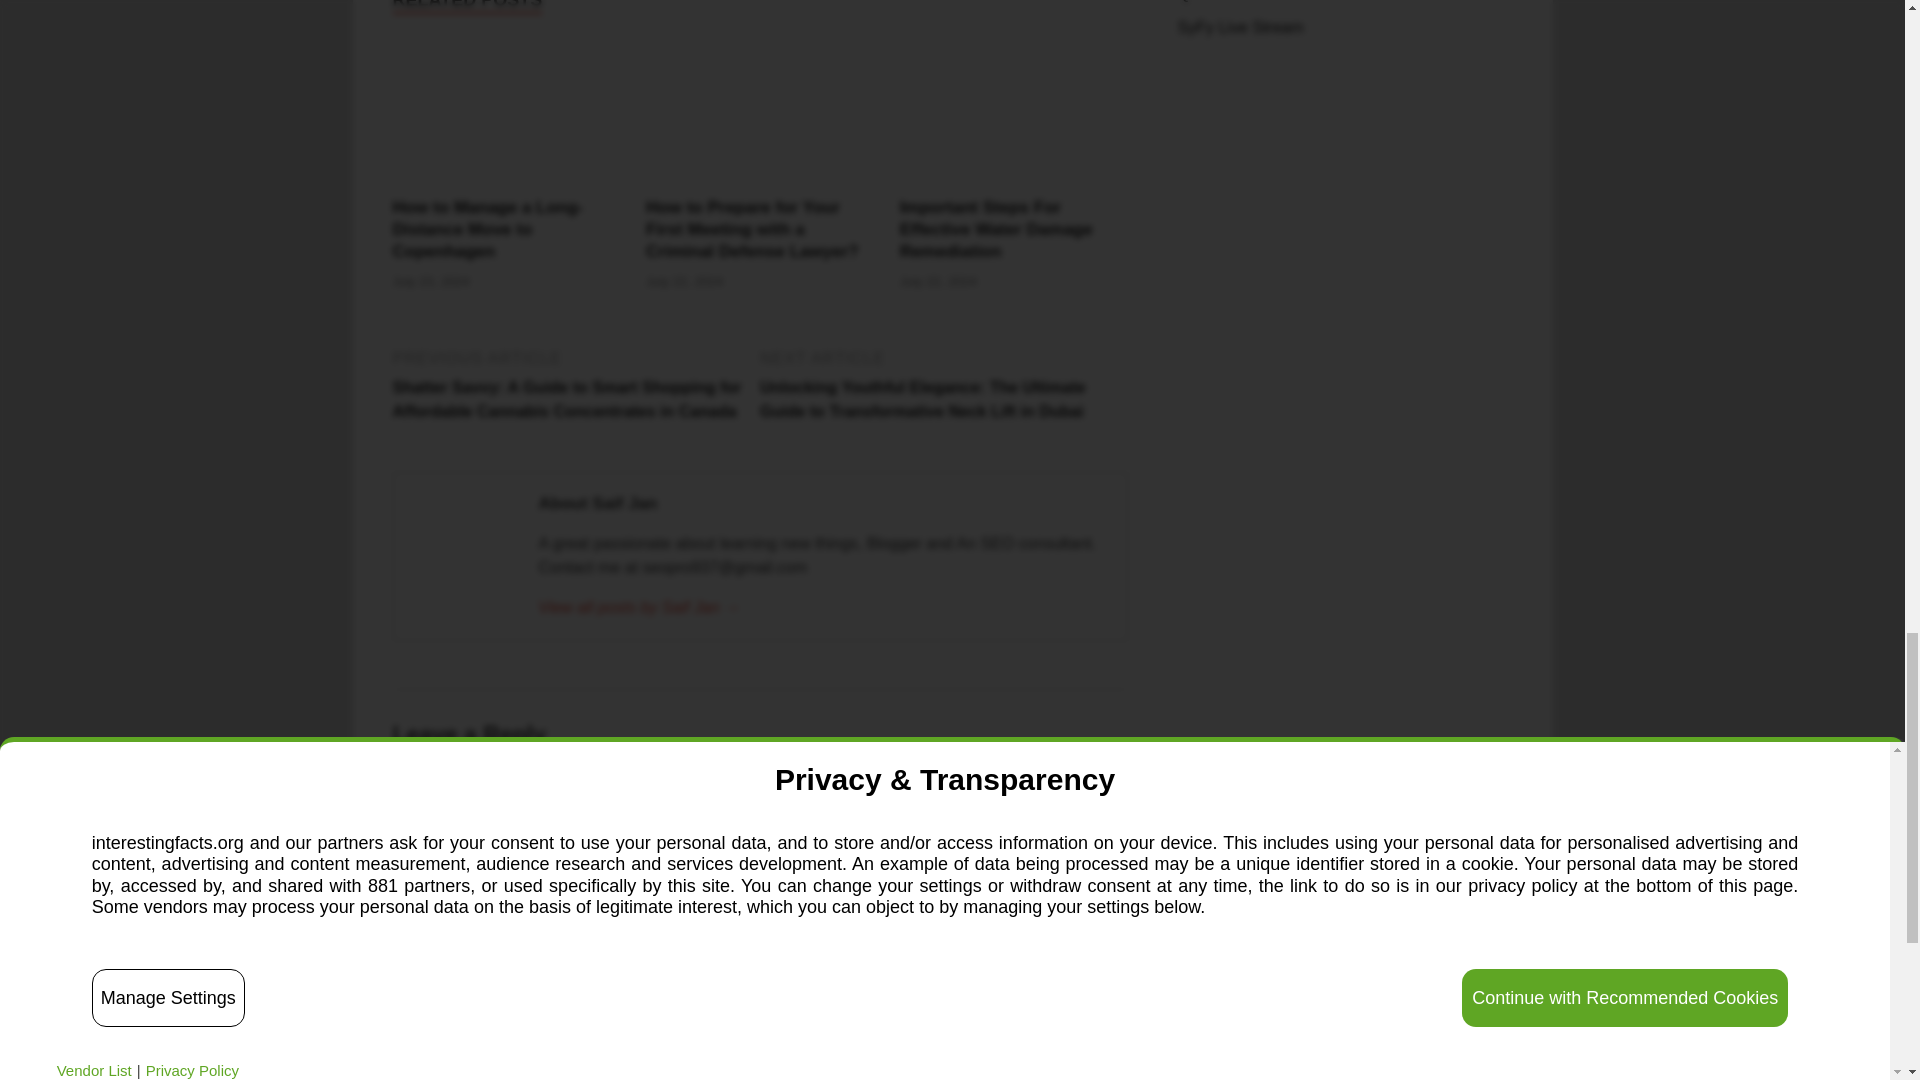  What do you see at coordinates (506, 184) in the screenshot?
I see `How to Manage a Long-Distance Move to Copenhagen` at bounding box center [506, 184].